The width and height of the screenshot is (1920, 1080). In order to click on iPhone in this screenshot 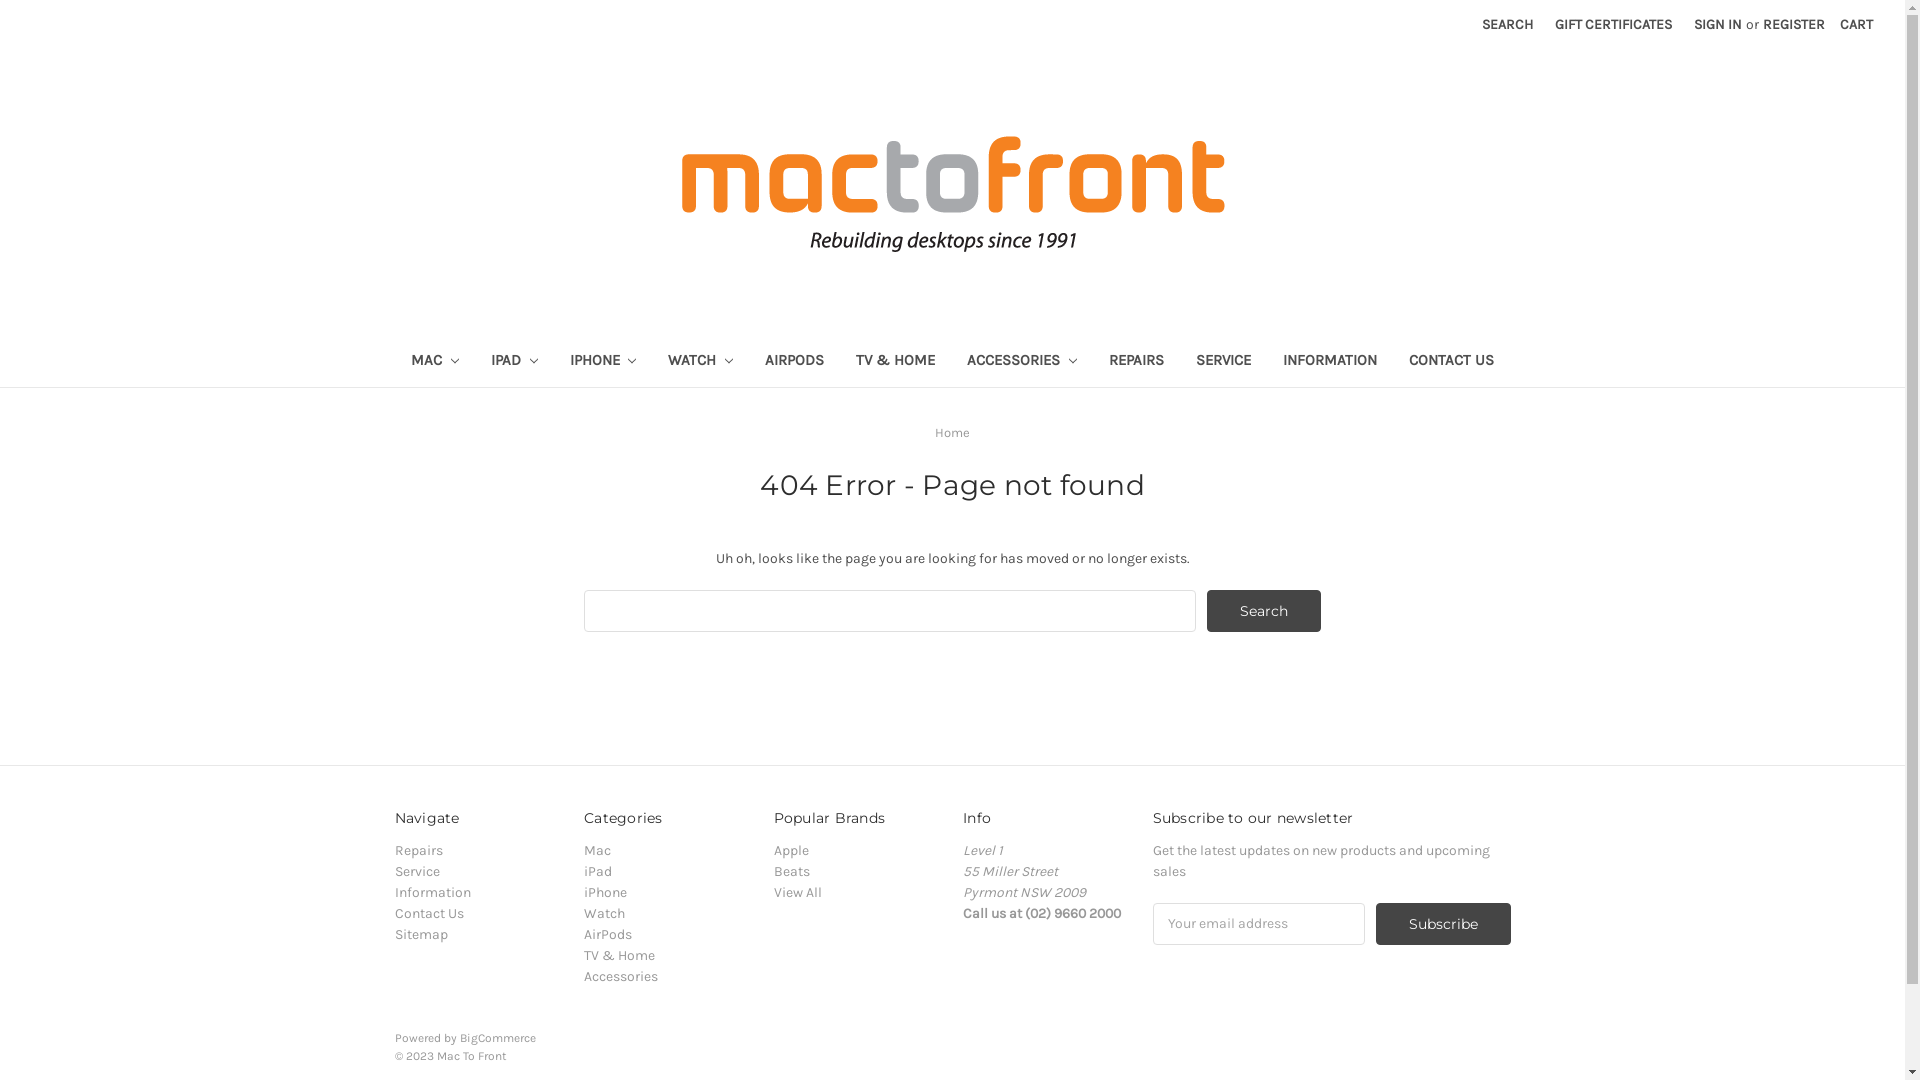, I will do `click(606, 892)`.